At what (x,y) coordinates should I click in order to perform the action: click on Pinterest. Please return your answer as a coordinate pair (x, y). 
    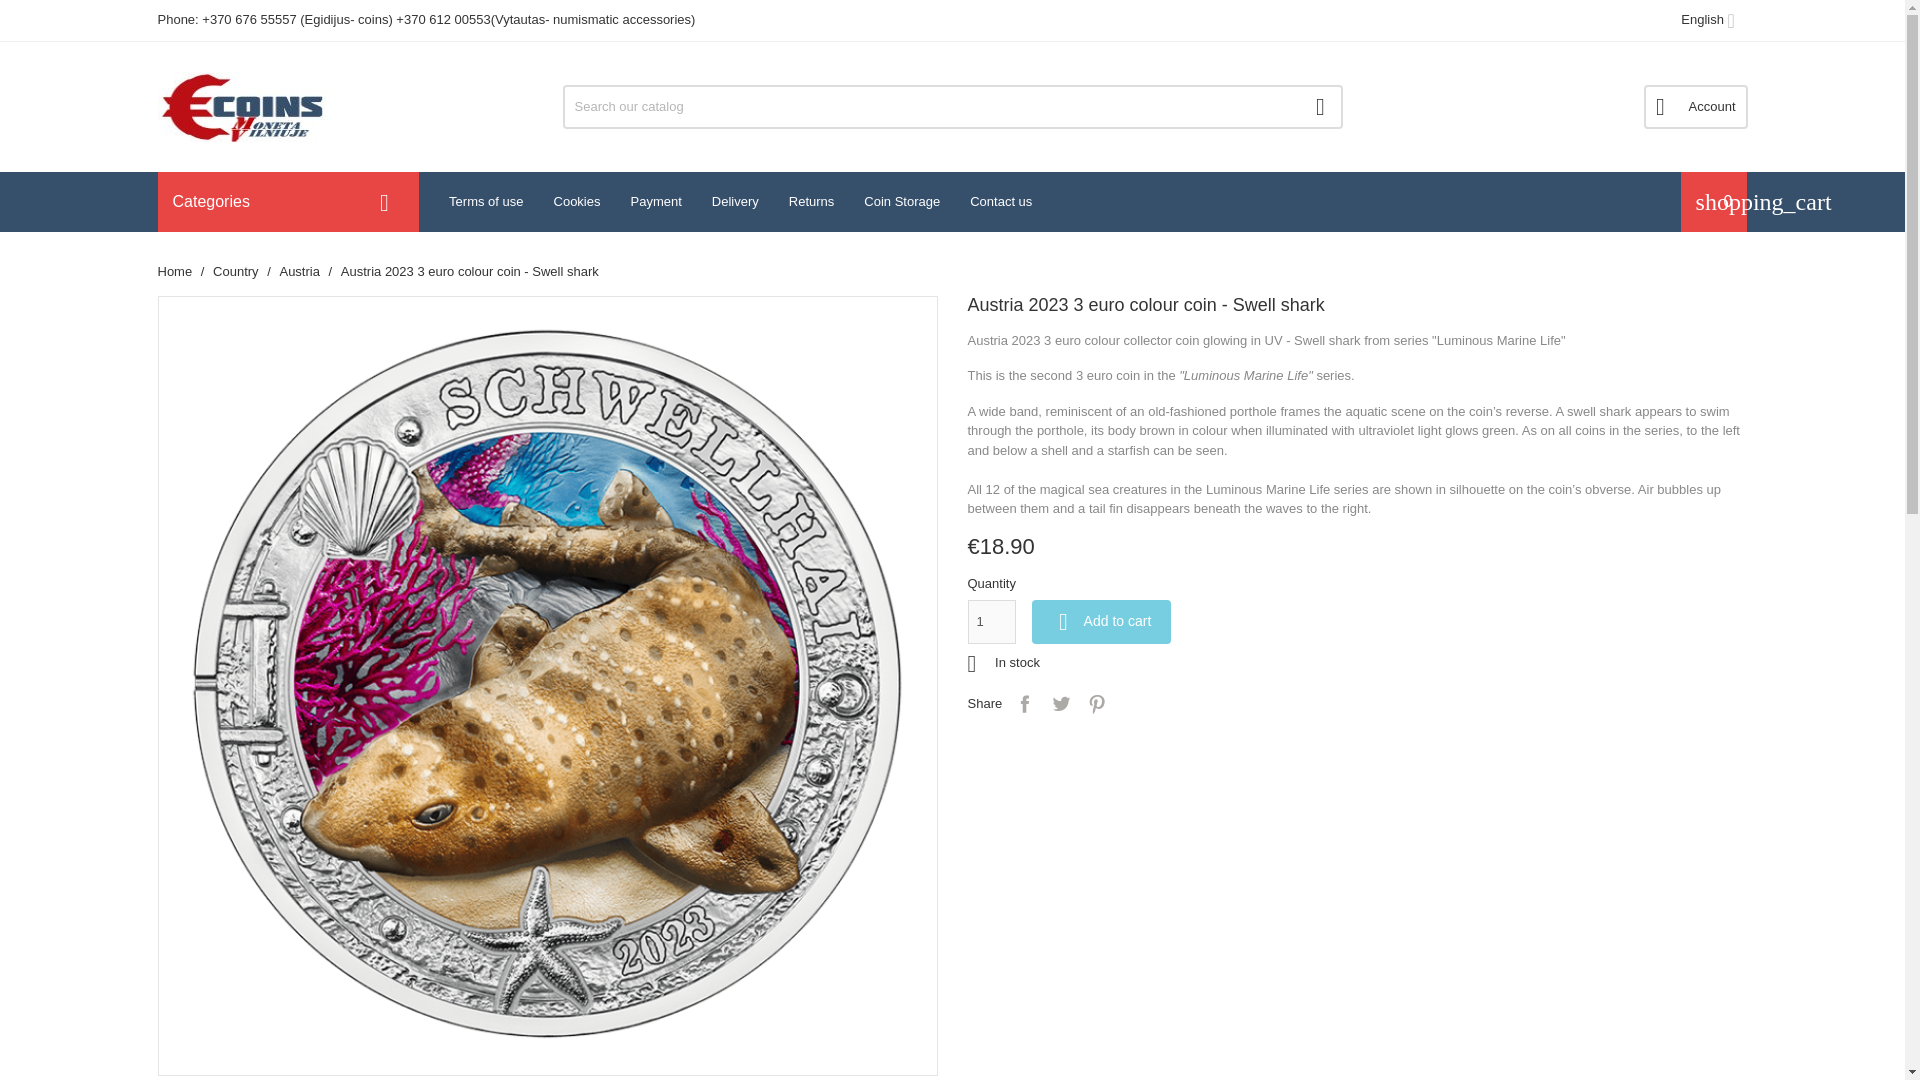
    Looking at the image, I should click on (1096, 704).